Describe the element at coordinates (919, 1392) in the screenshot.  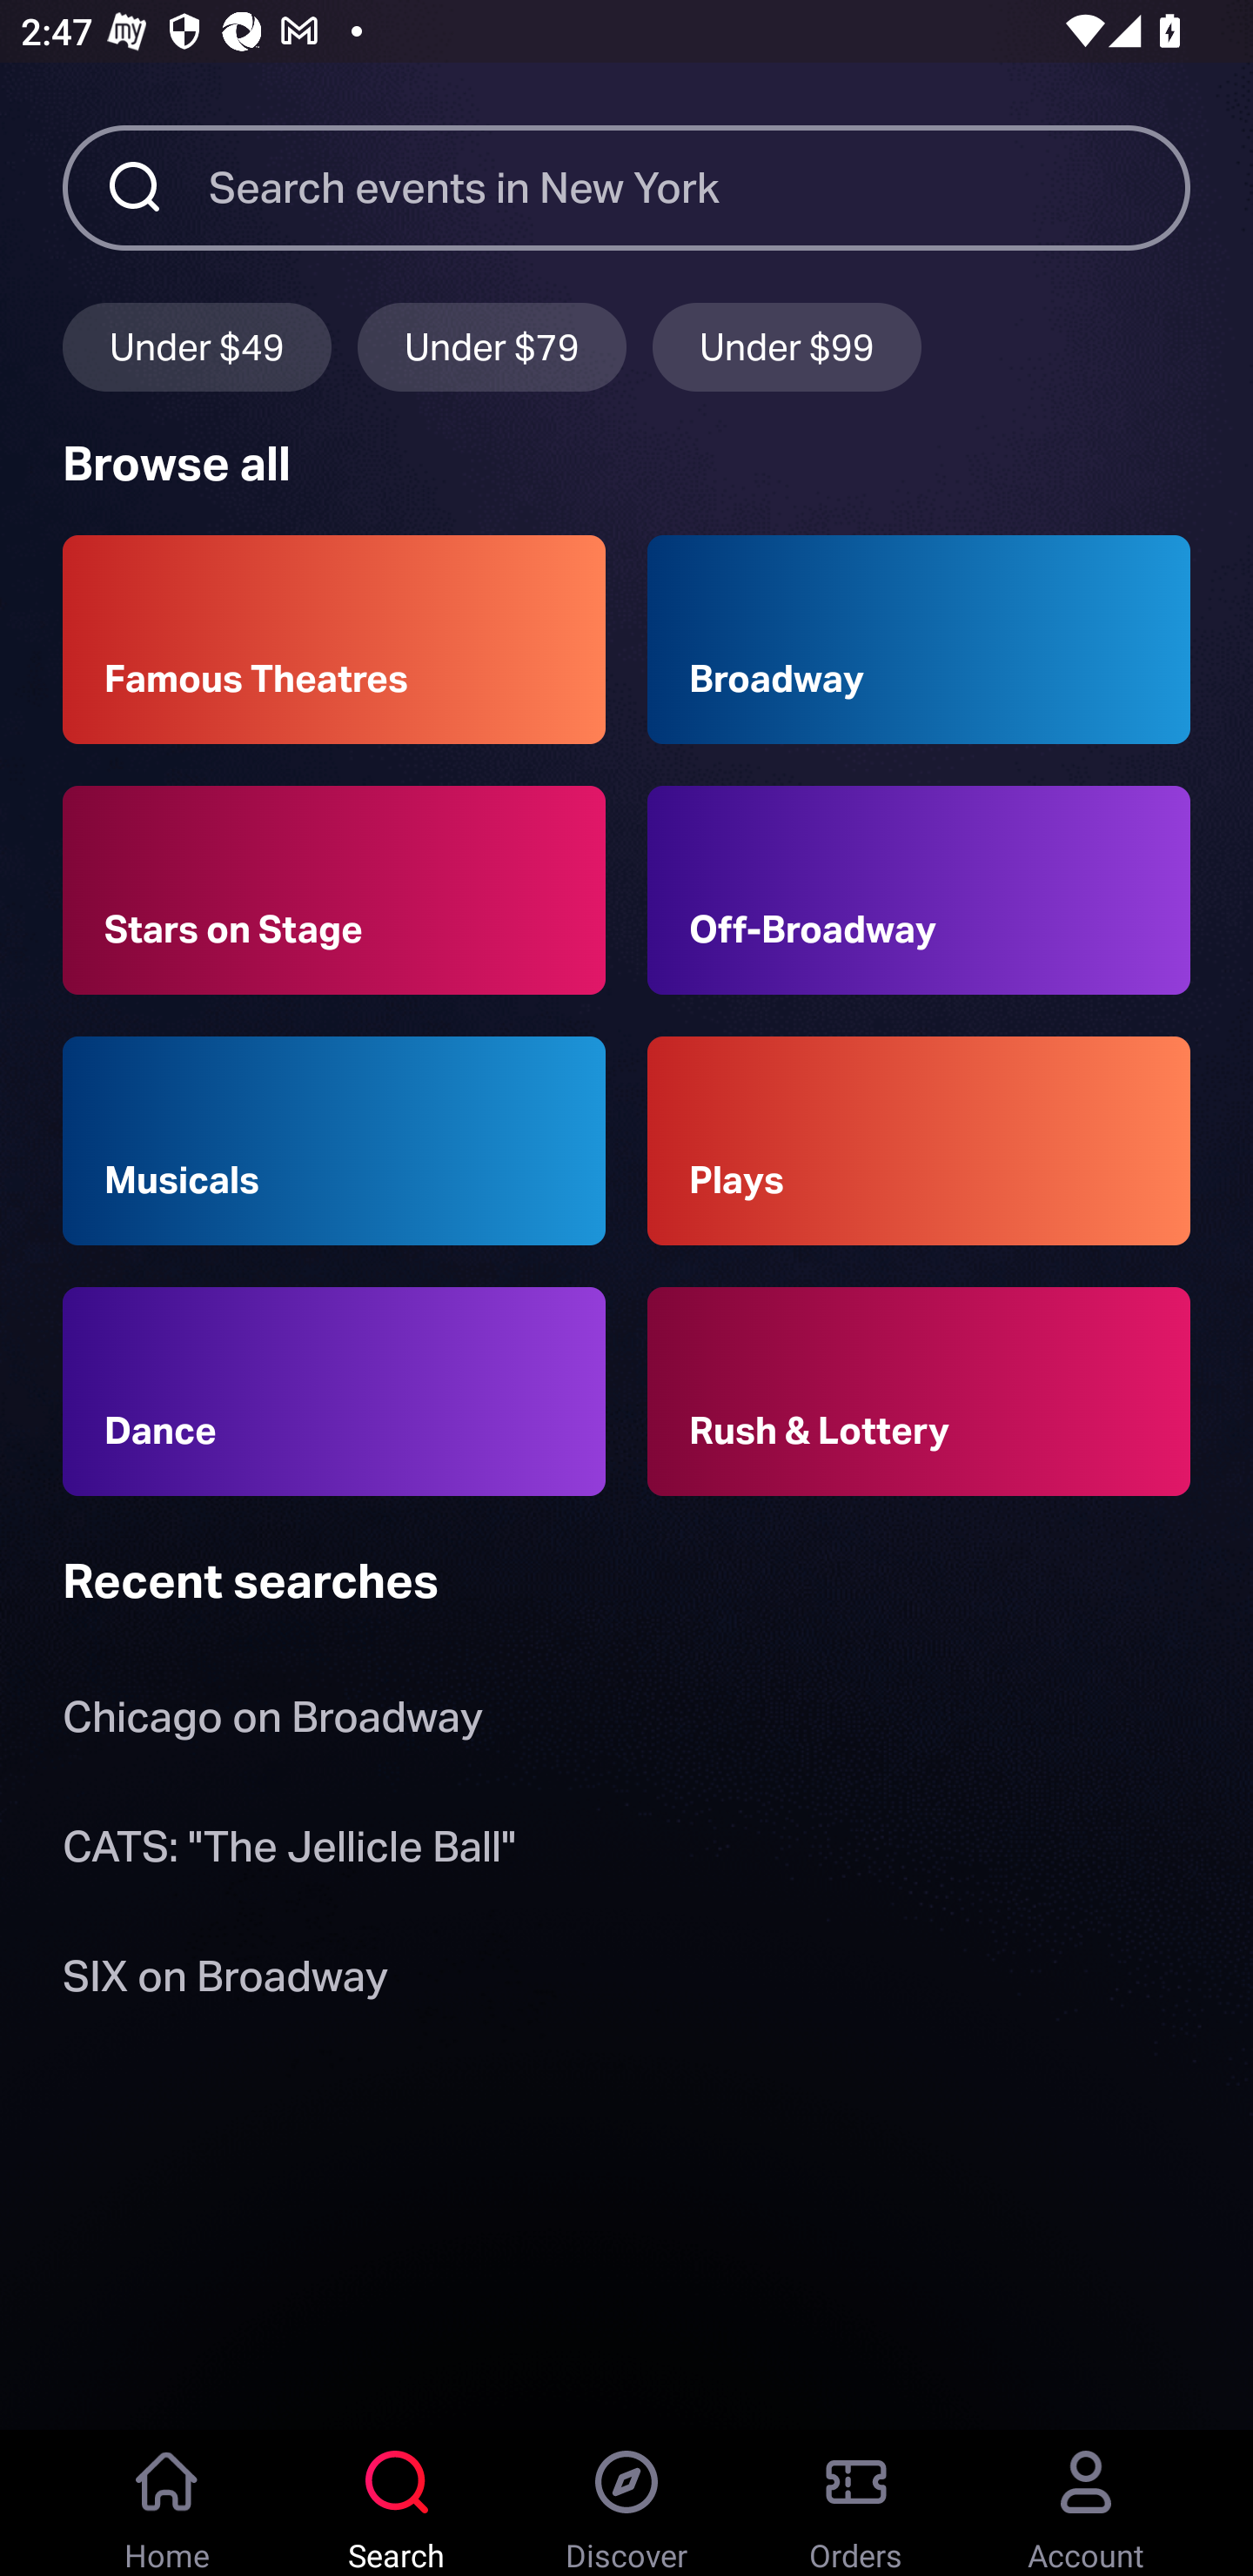
I see `Rush & Lottery` at that location.